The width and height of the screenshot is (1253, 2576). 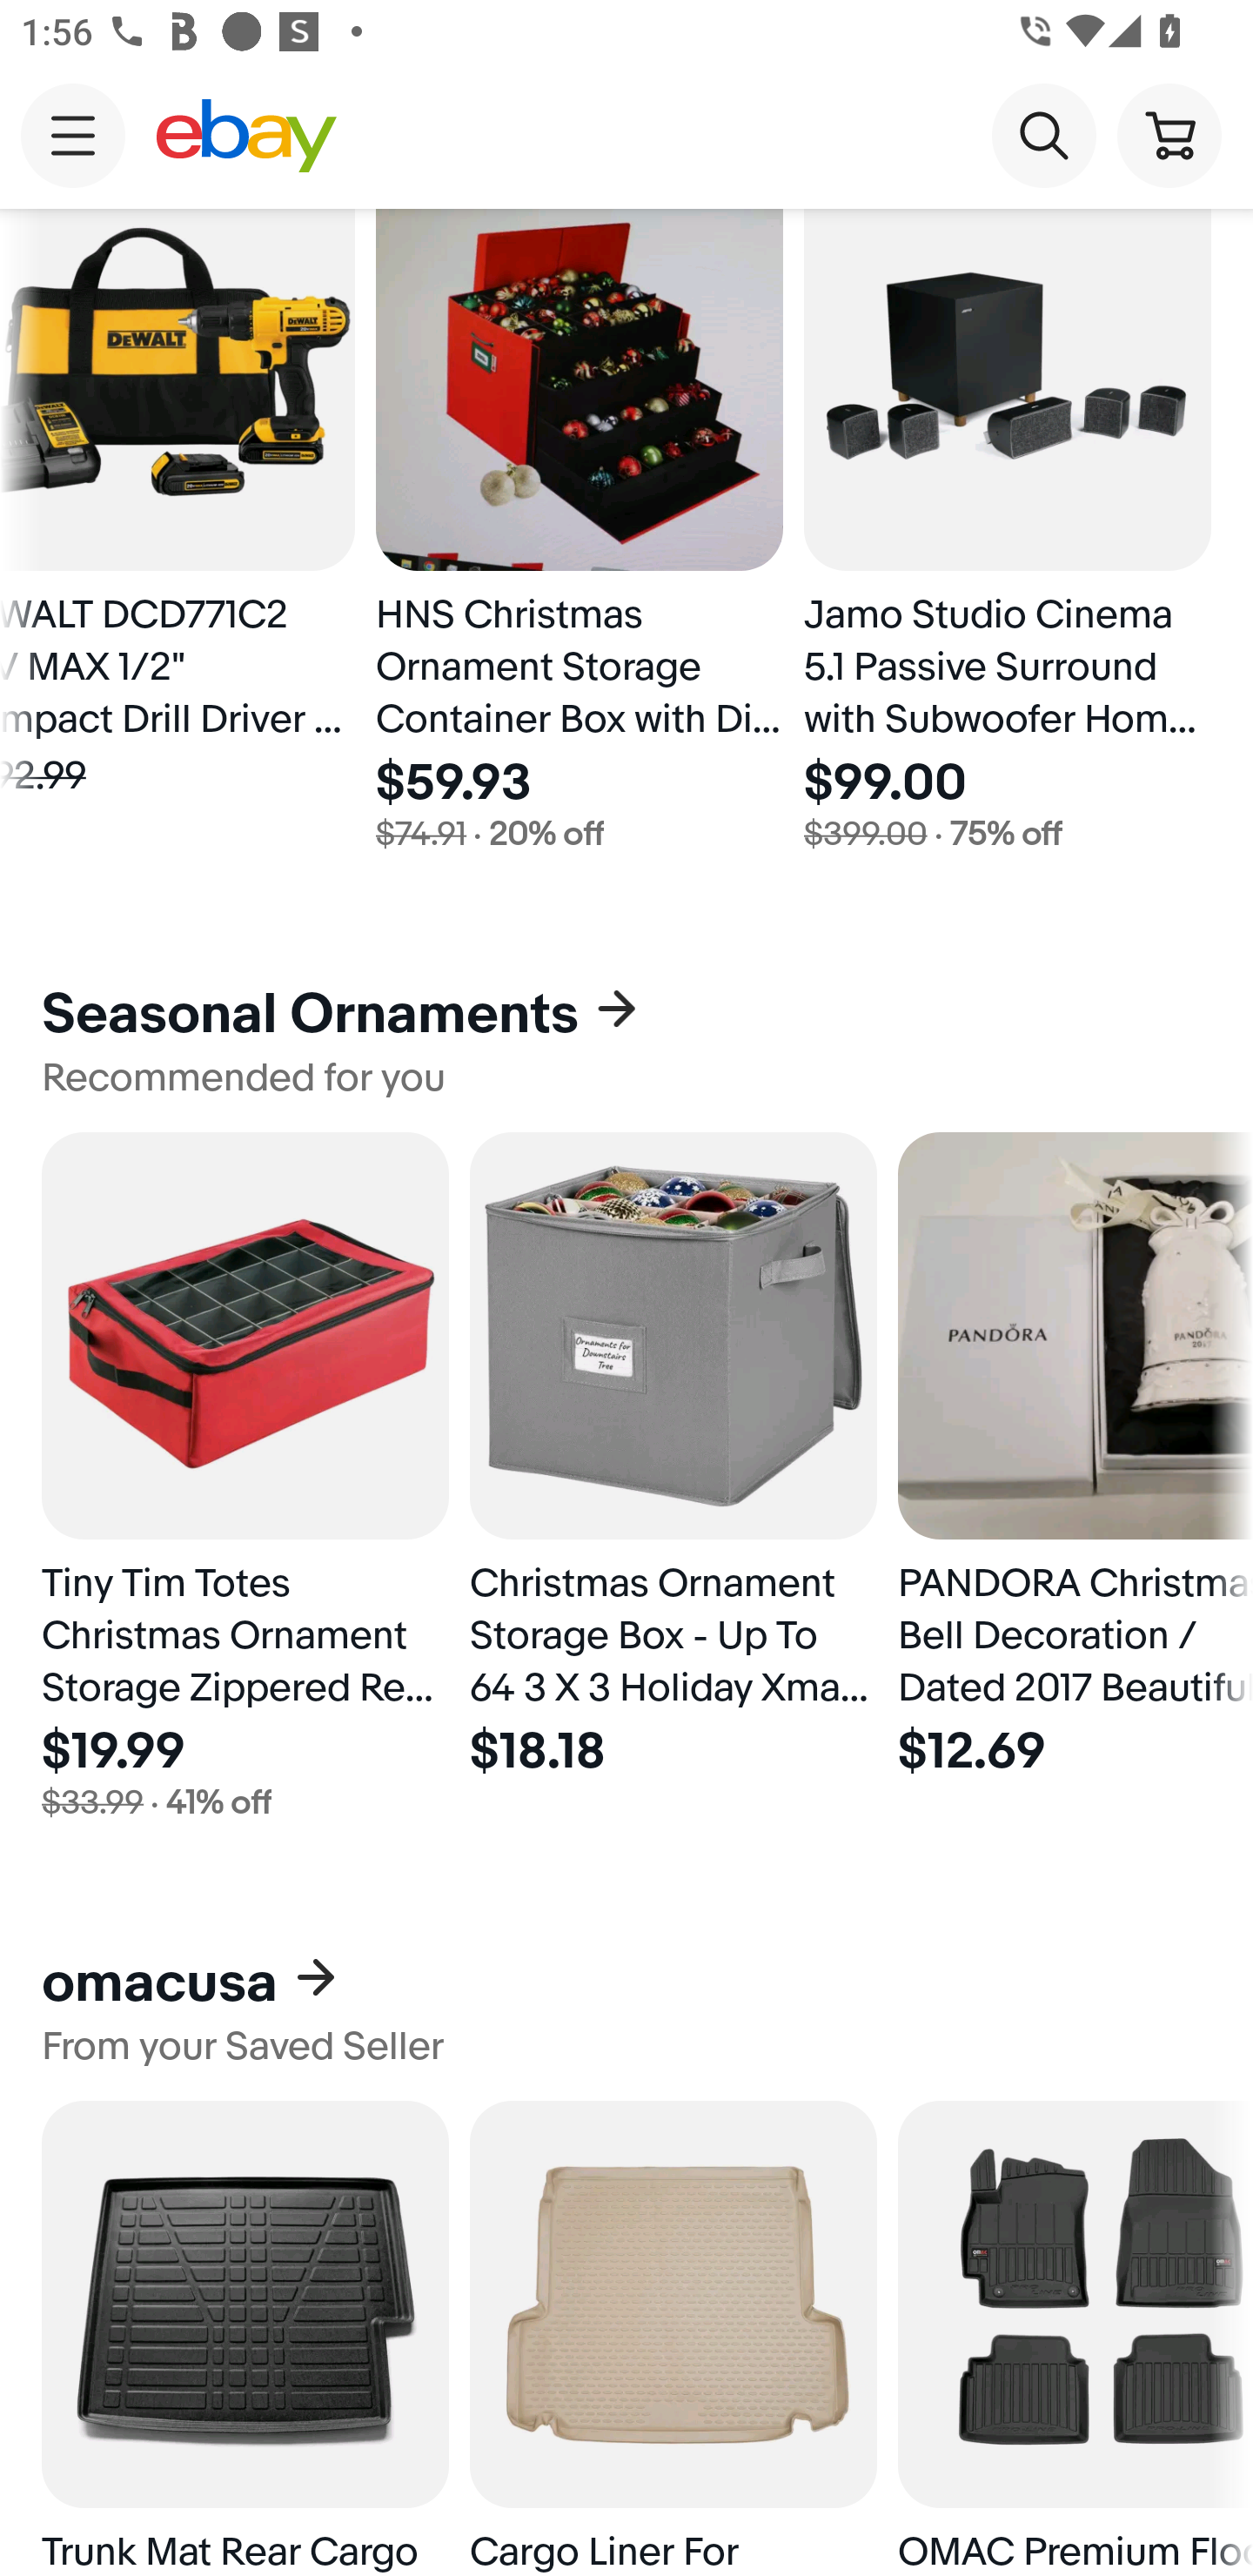 What do you see at coordinates (626, 1041) in the screenshot?
I see `Seasonal Ornaments   Recommended for you` at bounding box center [626, 1041].